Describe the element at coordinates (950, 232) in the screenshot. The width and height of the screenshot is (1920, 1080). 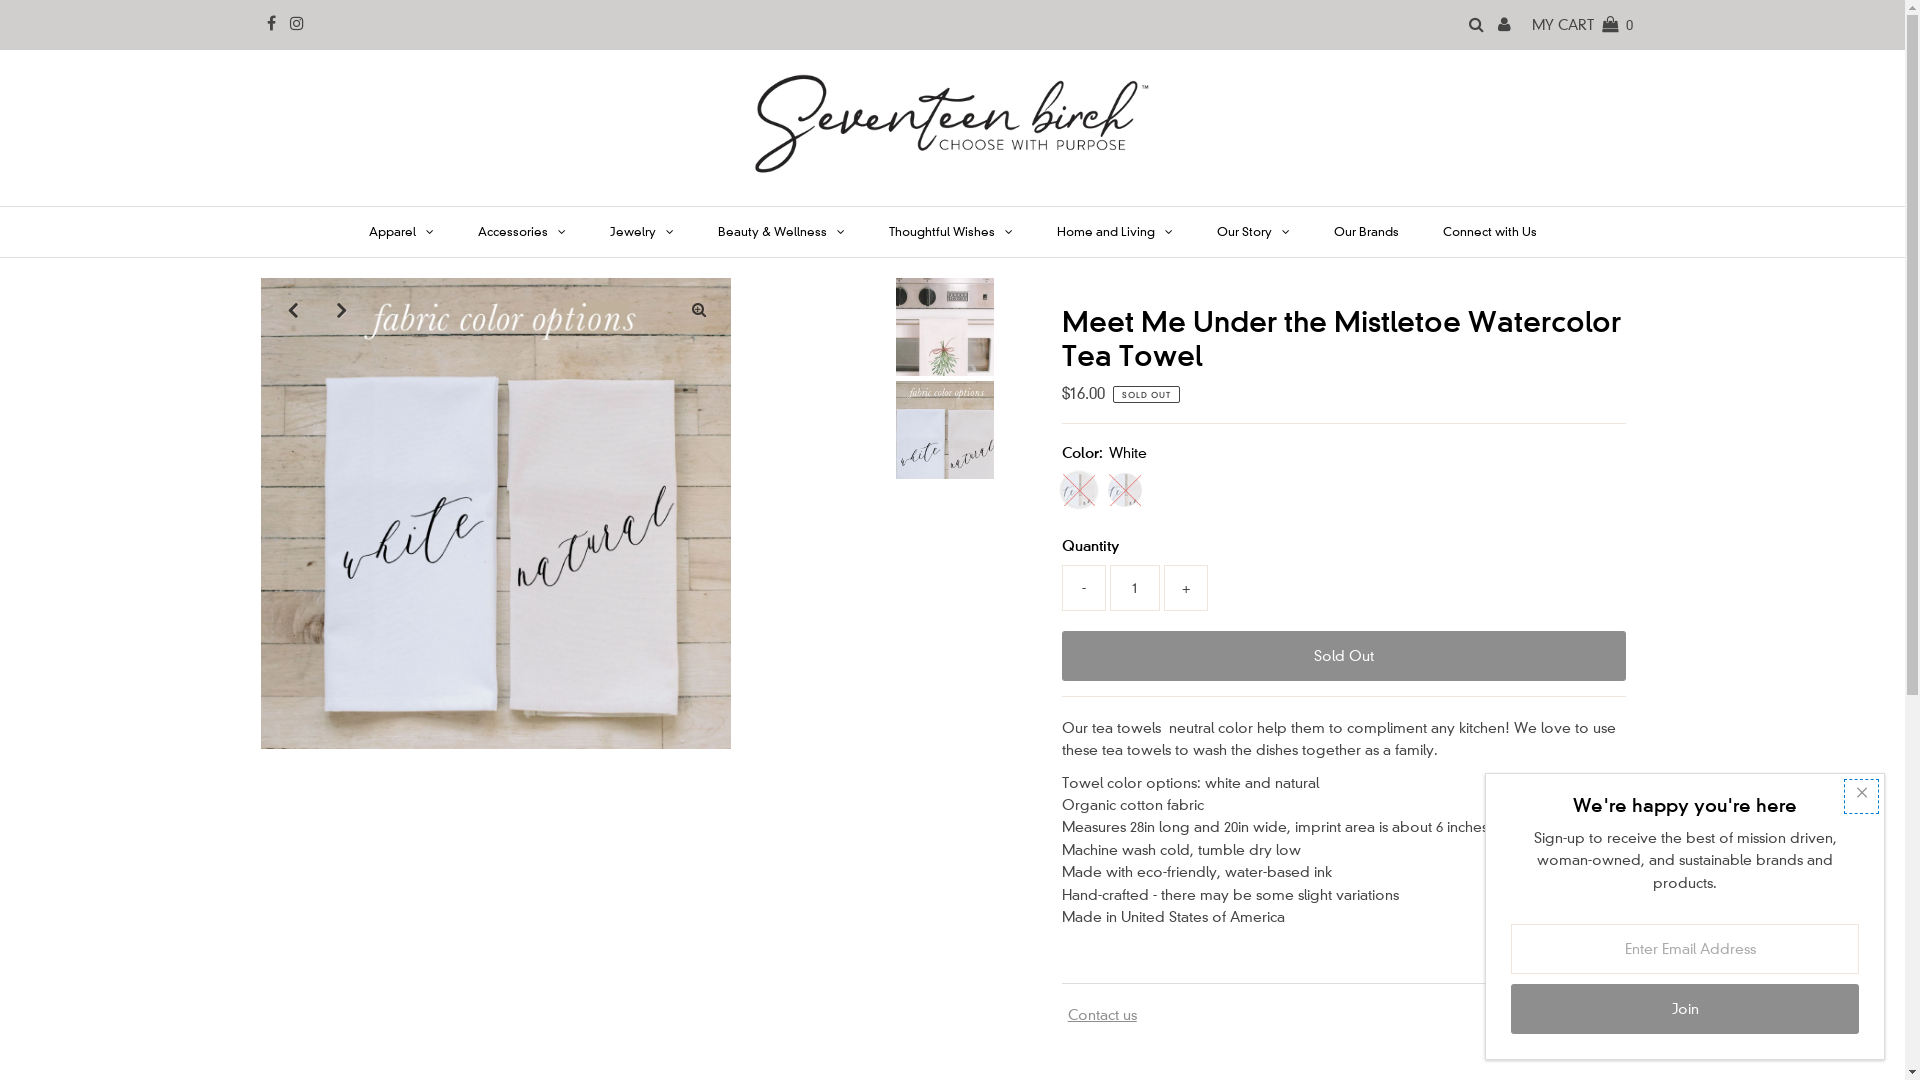
I see `Thoughtful Wishes` at that location.